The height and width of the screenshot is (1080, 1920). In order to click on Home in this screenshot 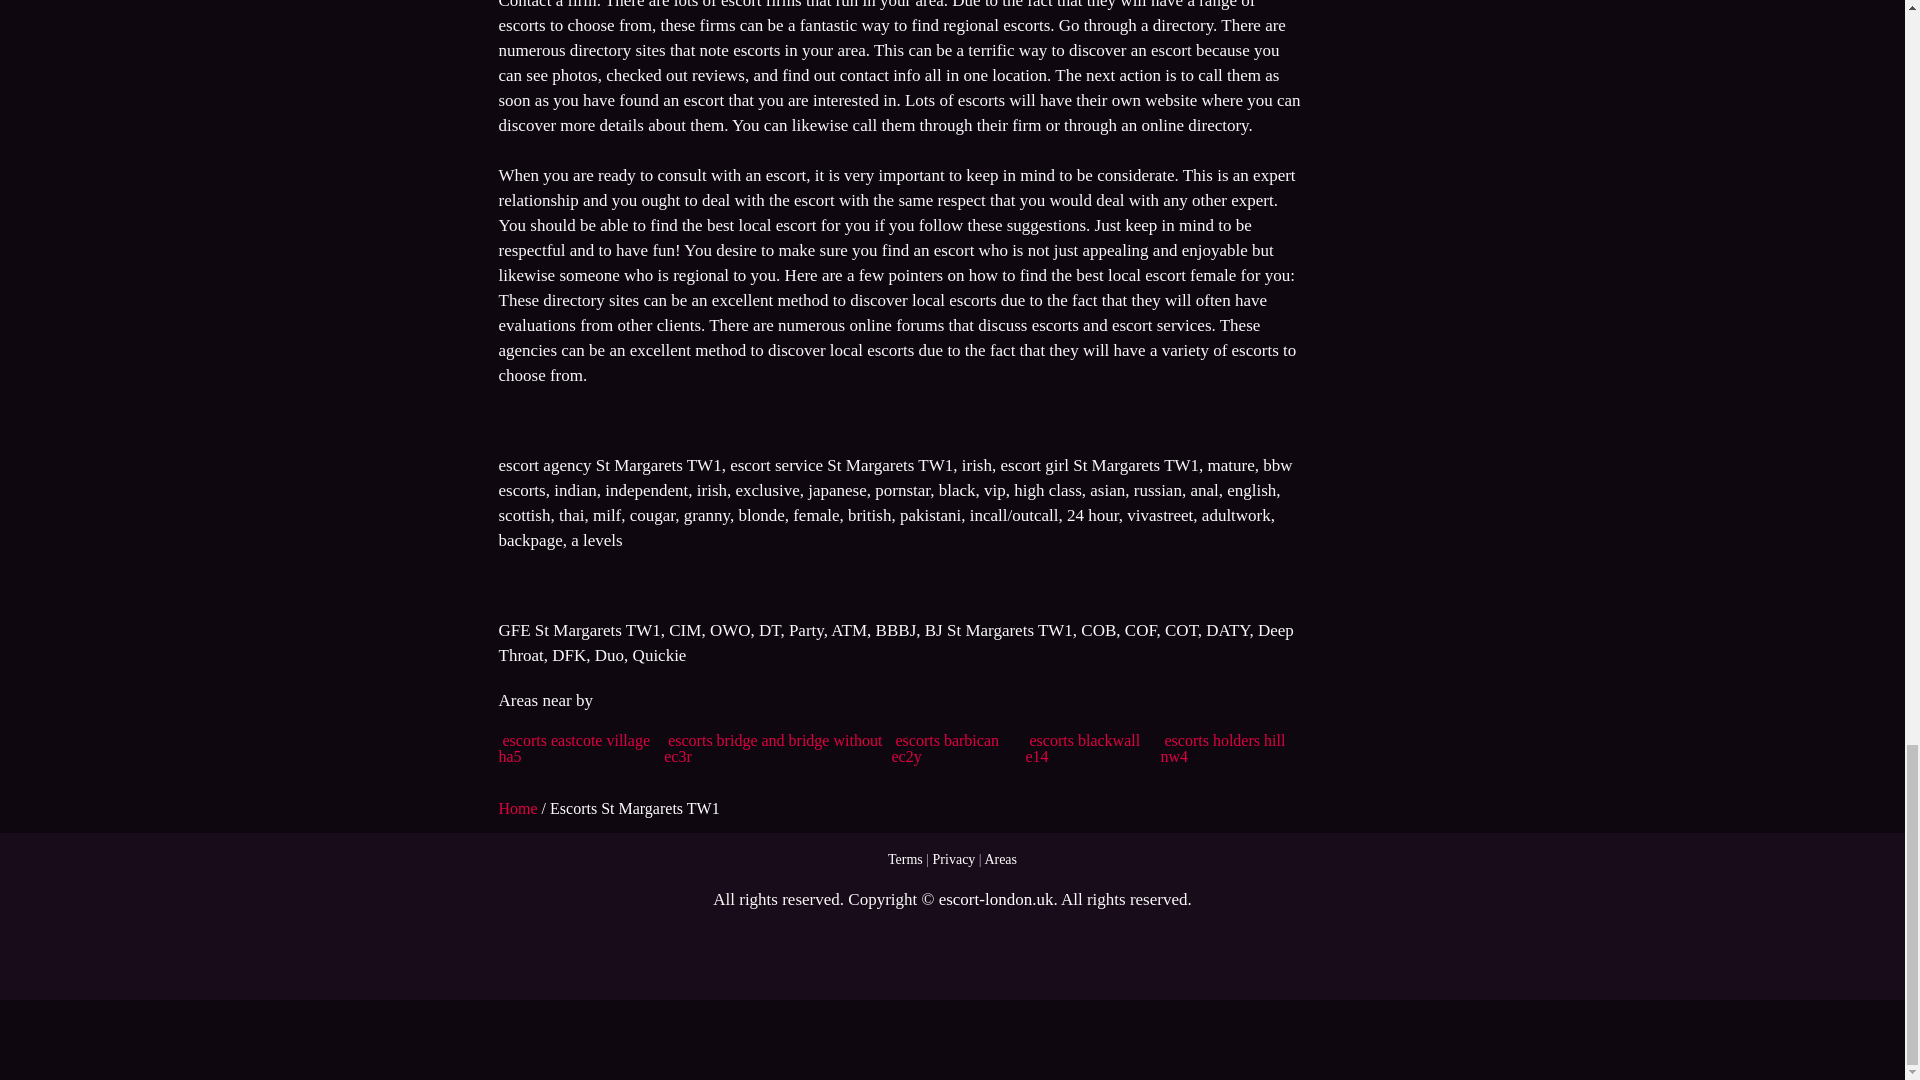, I will do `click(519, 808)`.